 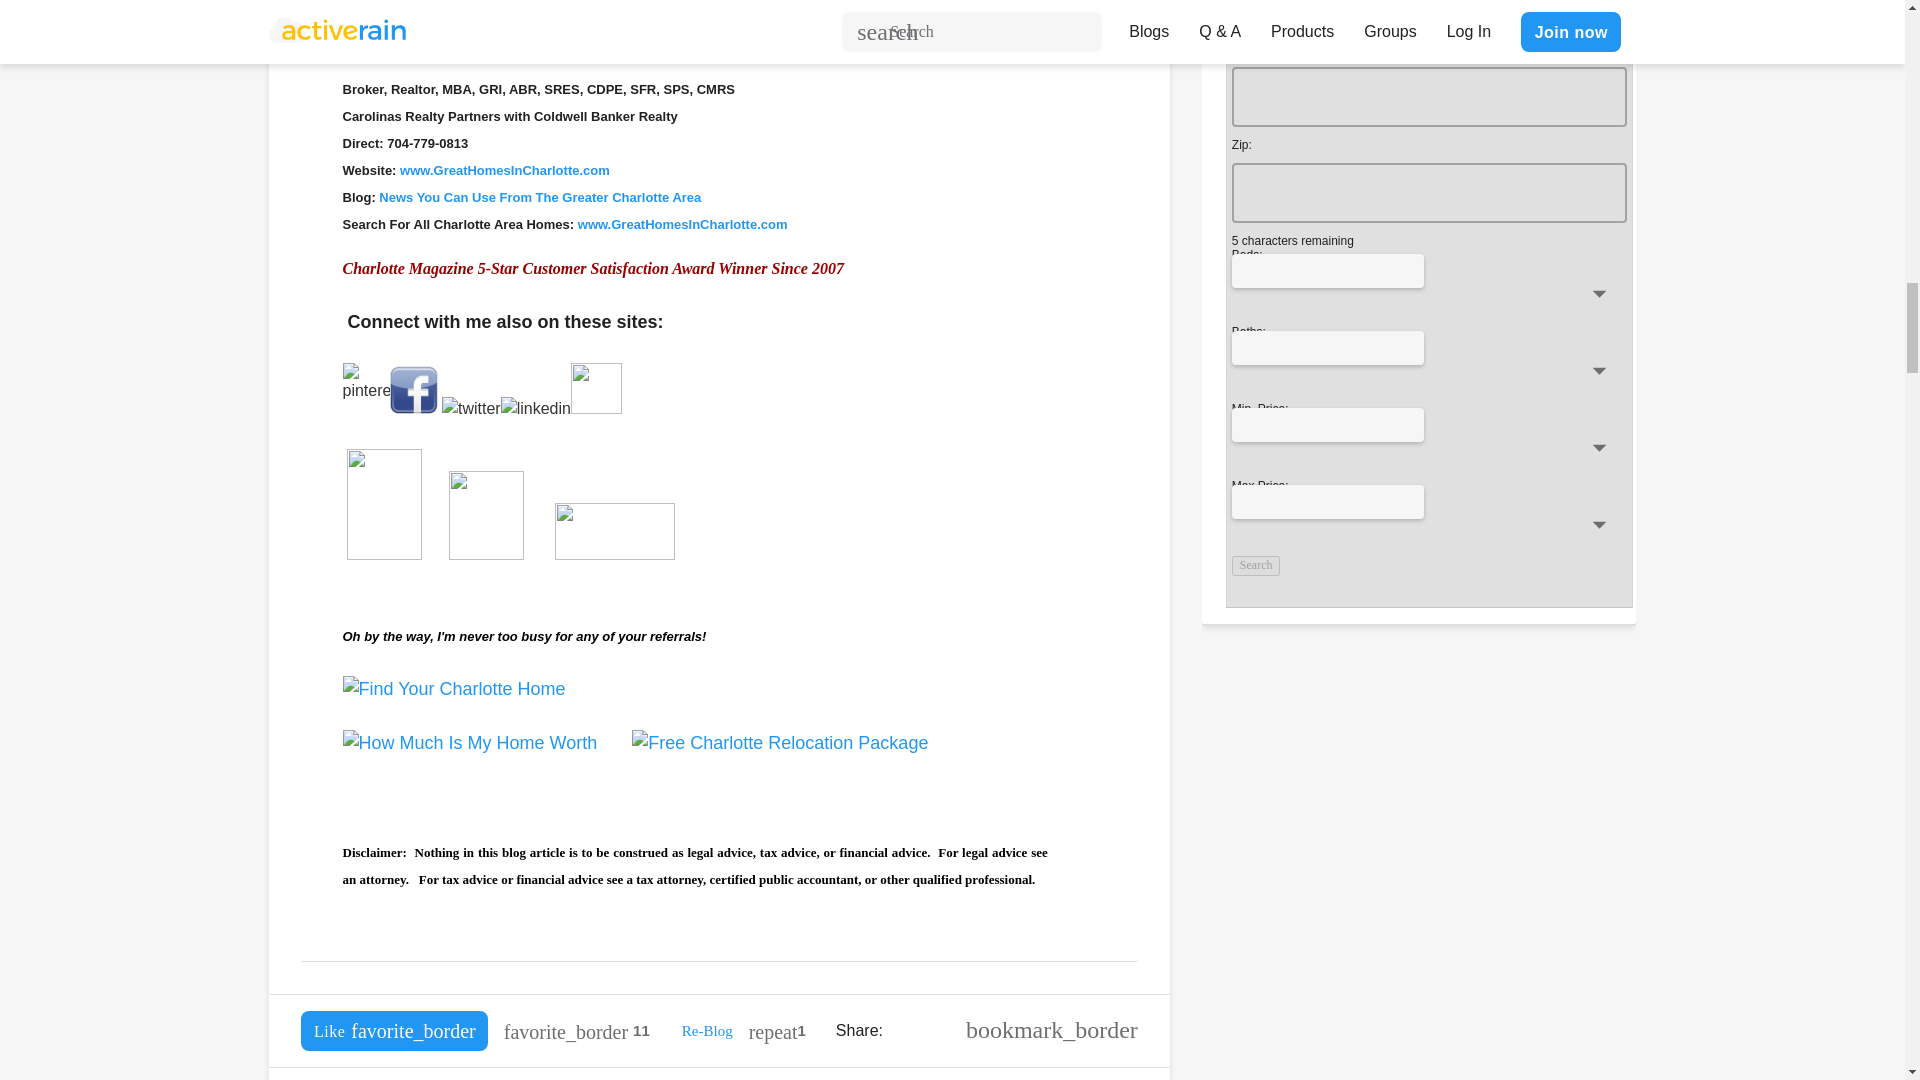 I want to click on Nina Hollander on Twitter, so click(x=471, y=408).